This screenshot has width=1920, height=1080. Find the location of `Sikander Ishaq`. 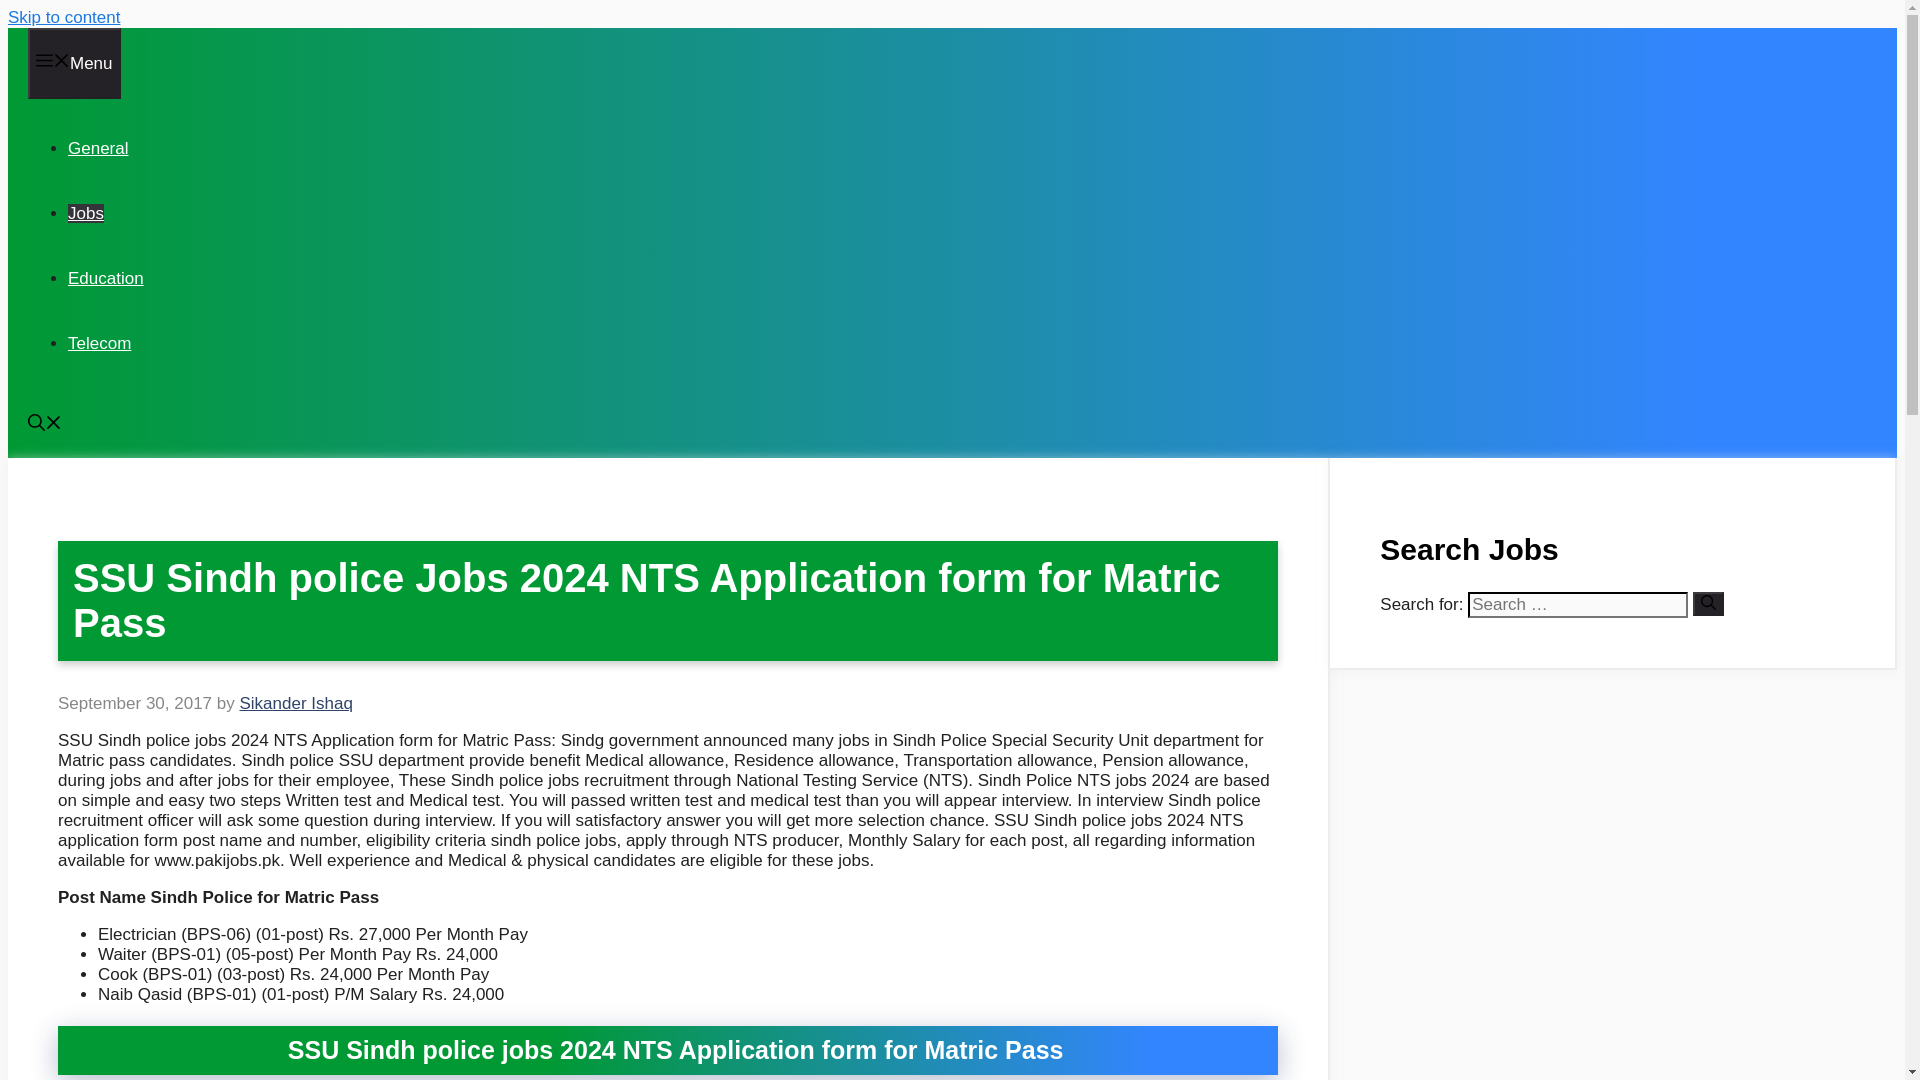

Sikander Ishaq is located at coordinates (294, 703).